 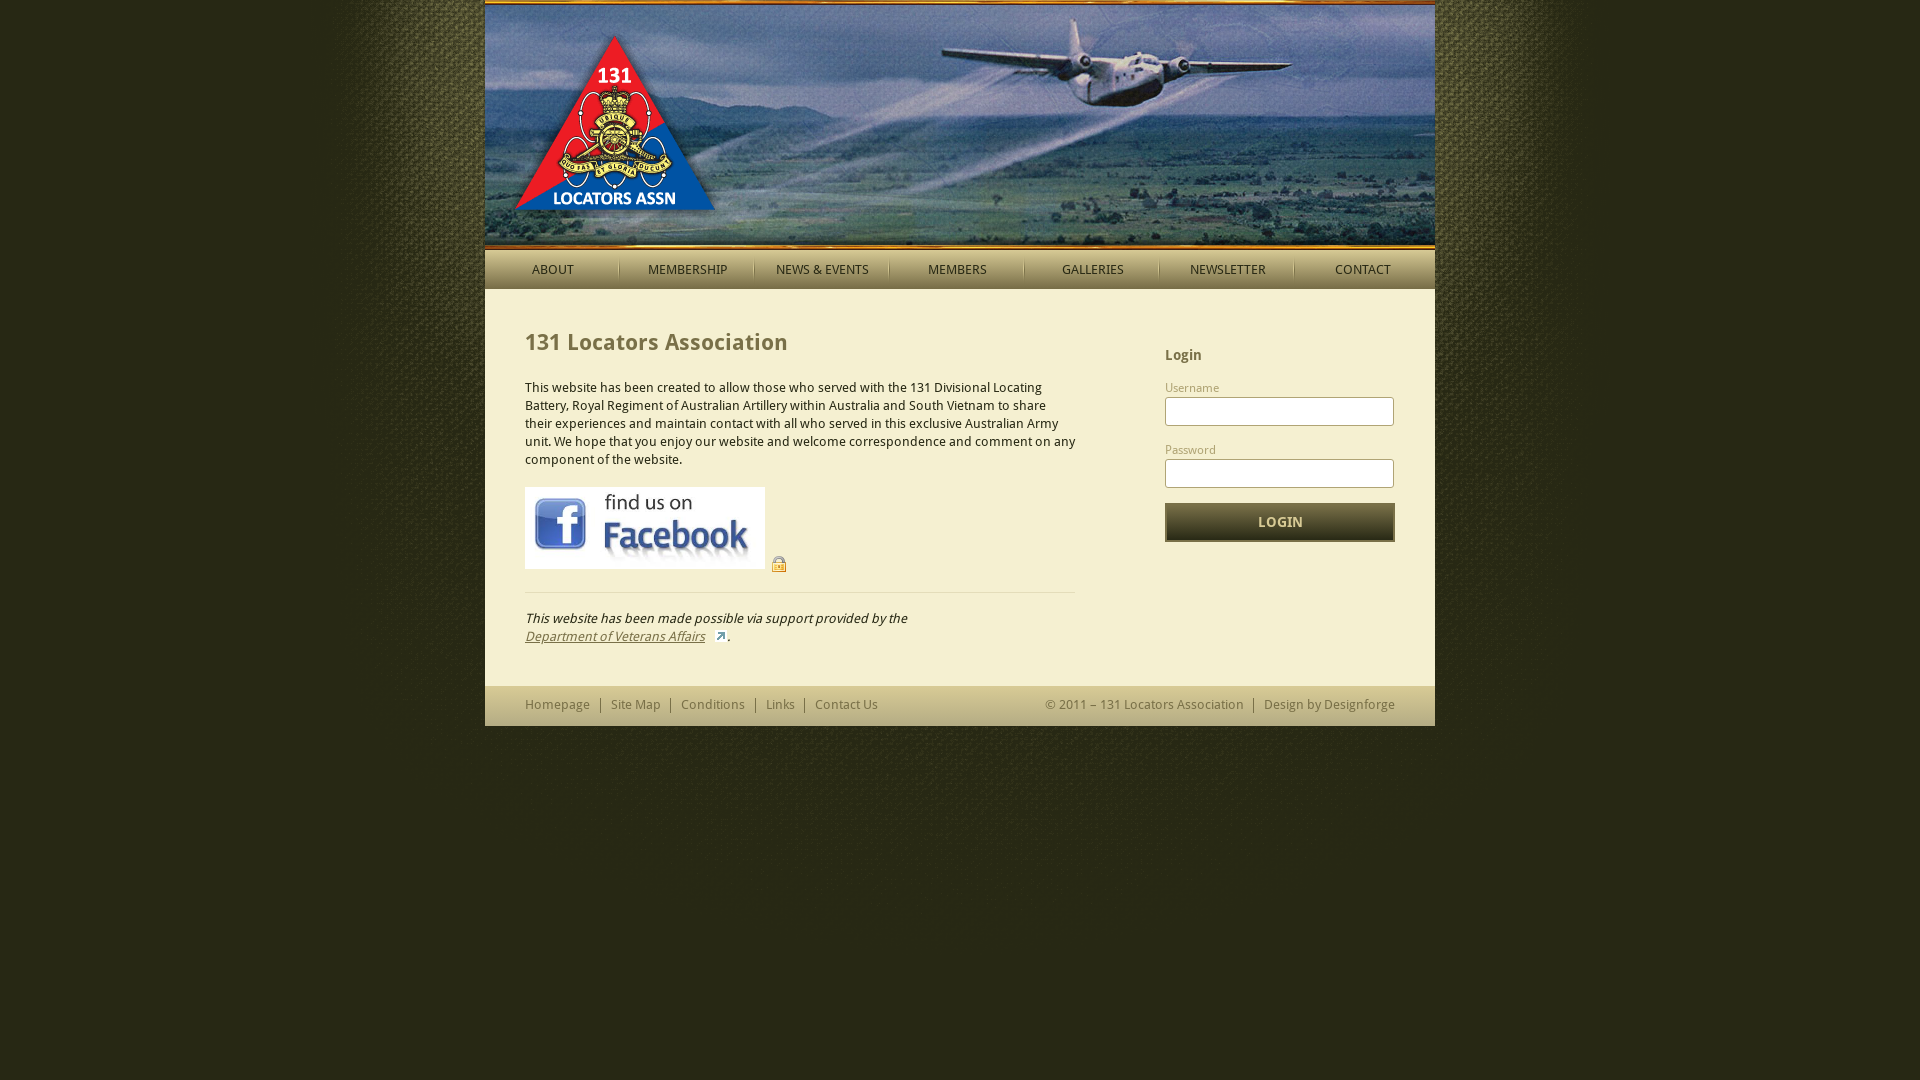 What do you see at coordinates (846, 704) in the screenshot?
I see `Contact Us` at bounding box center [846, 704].